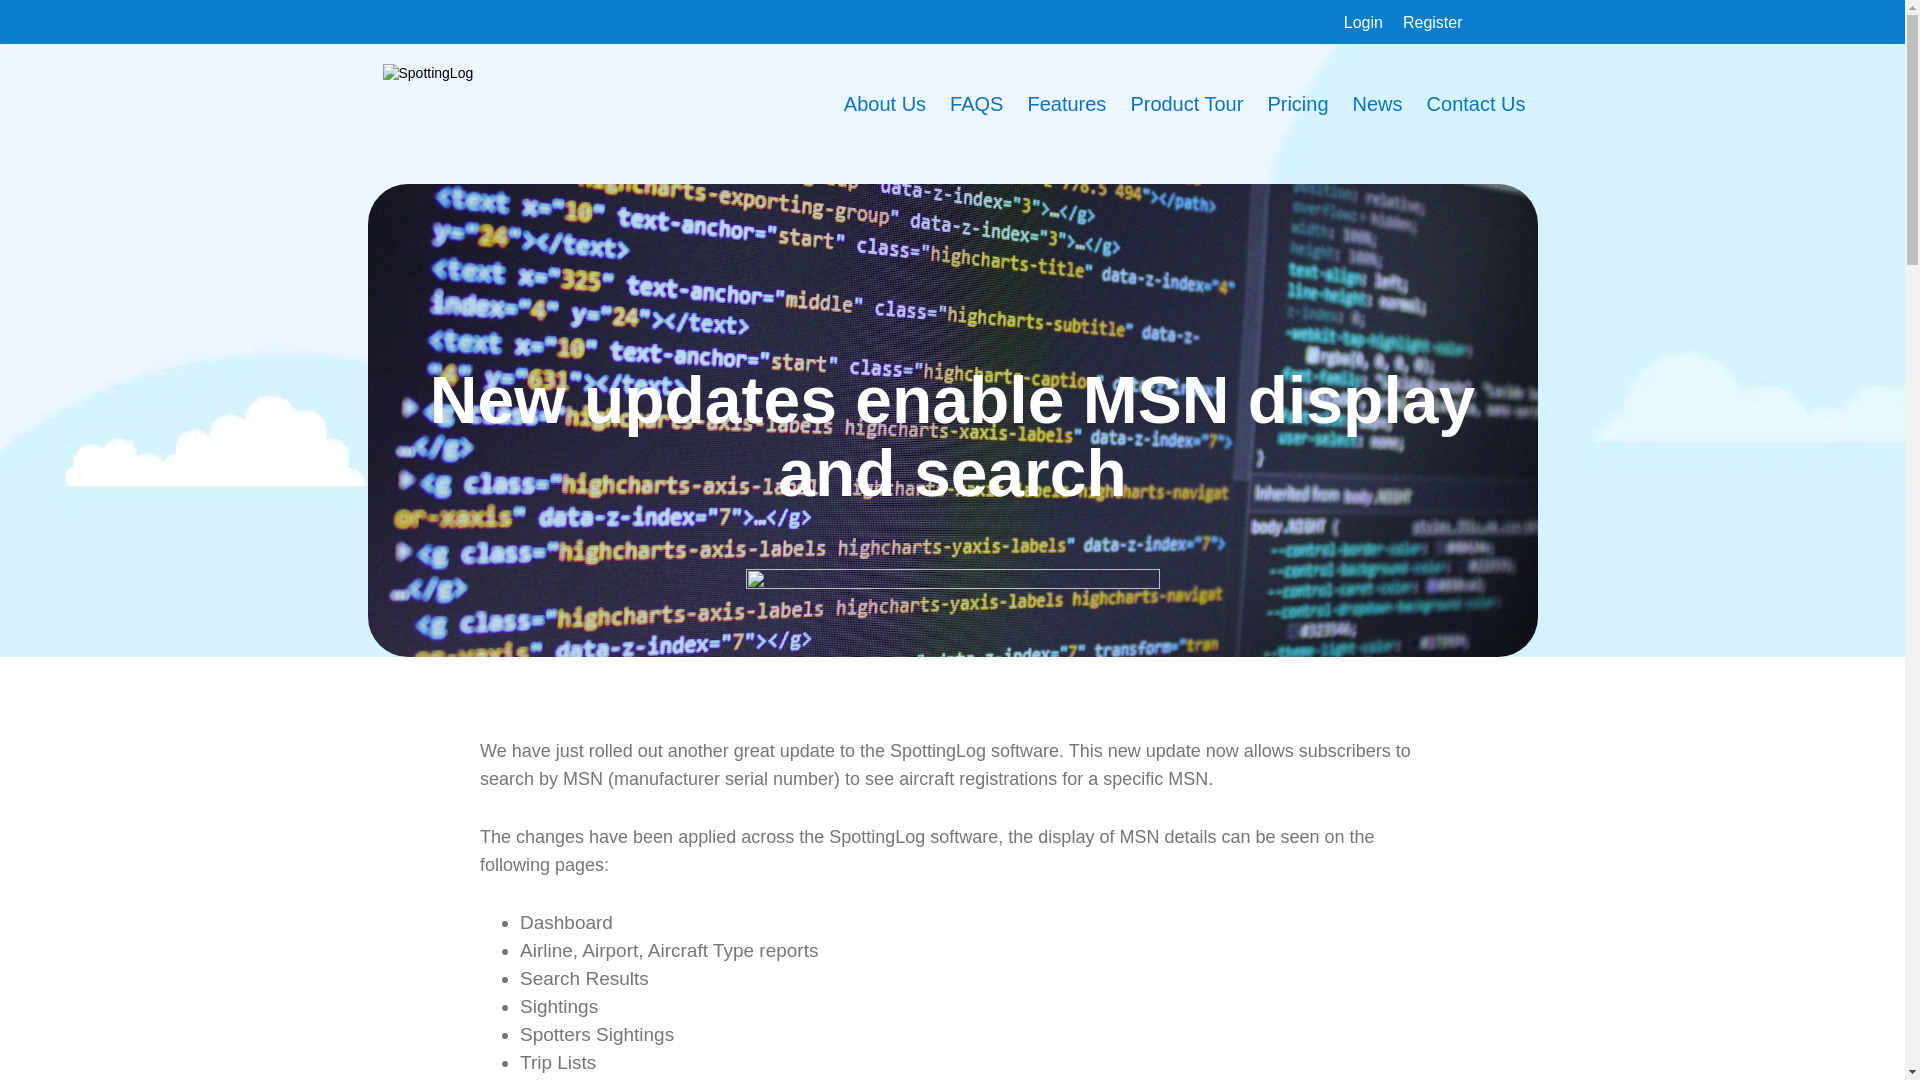 This screenshot has height=1080, width=1920. Describe the element at coordinates (1298, 104) in the screenshot. I see `Pricing` at that location.